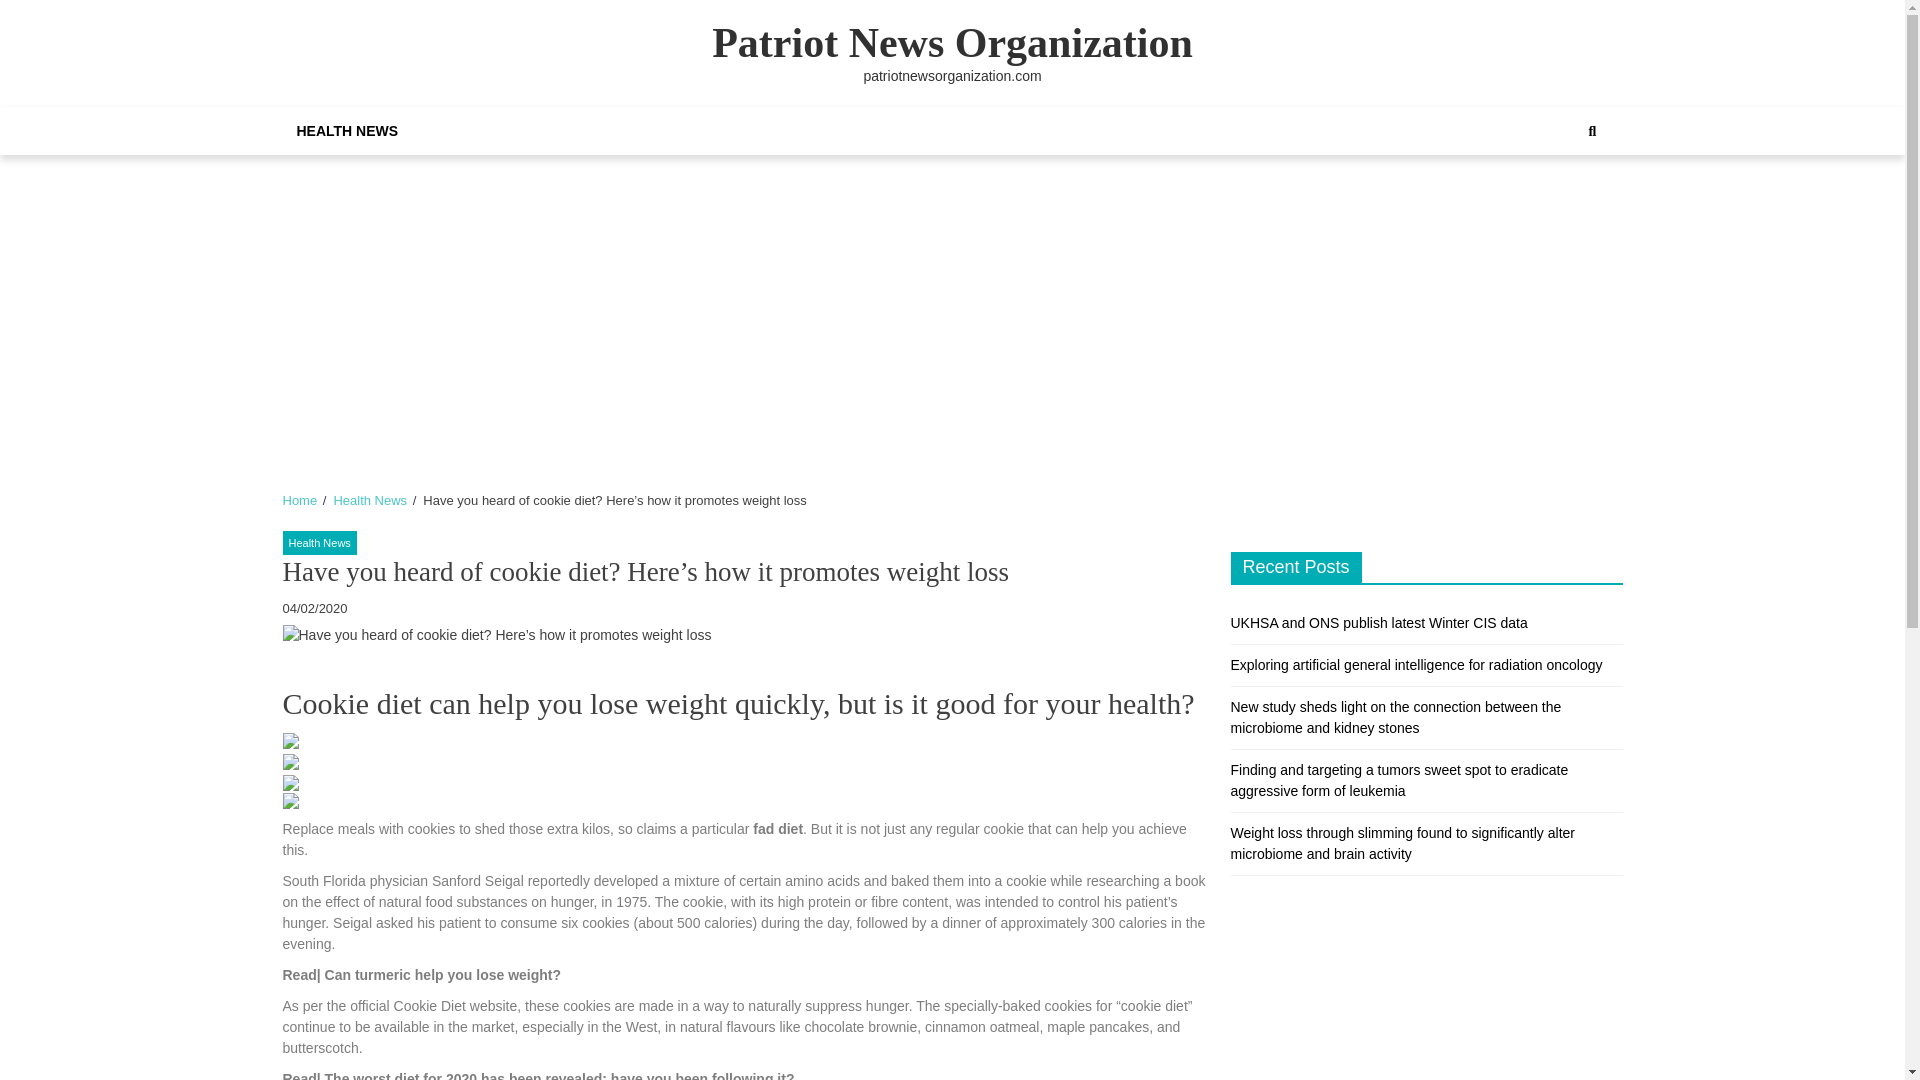  I want to click on Search, so click(1592, 130).